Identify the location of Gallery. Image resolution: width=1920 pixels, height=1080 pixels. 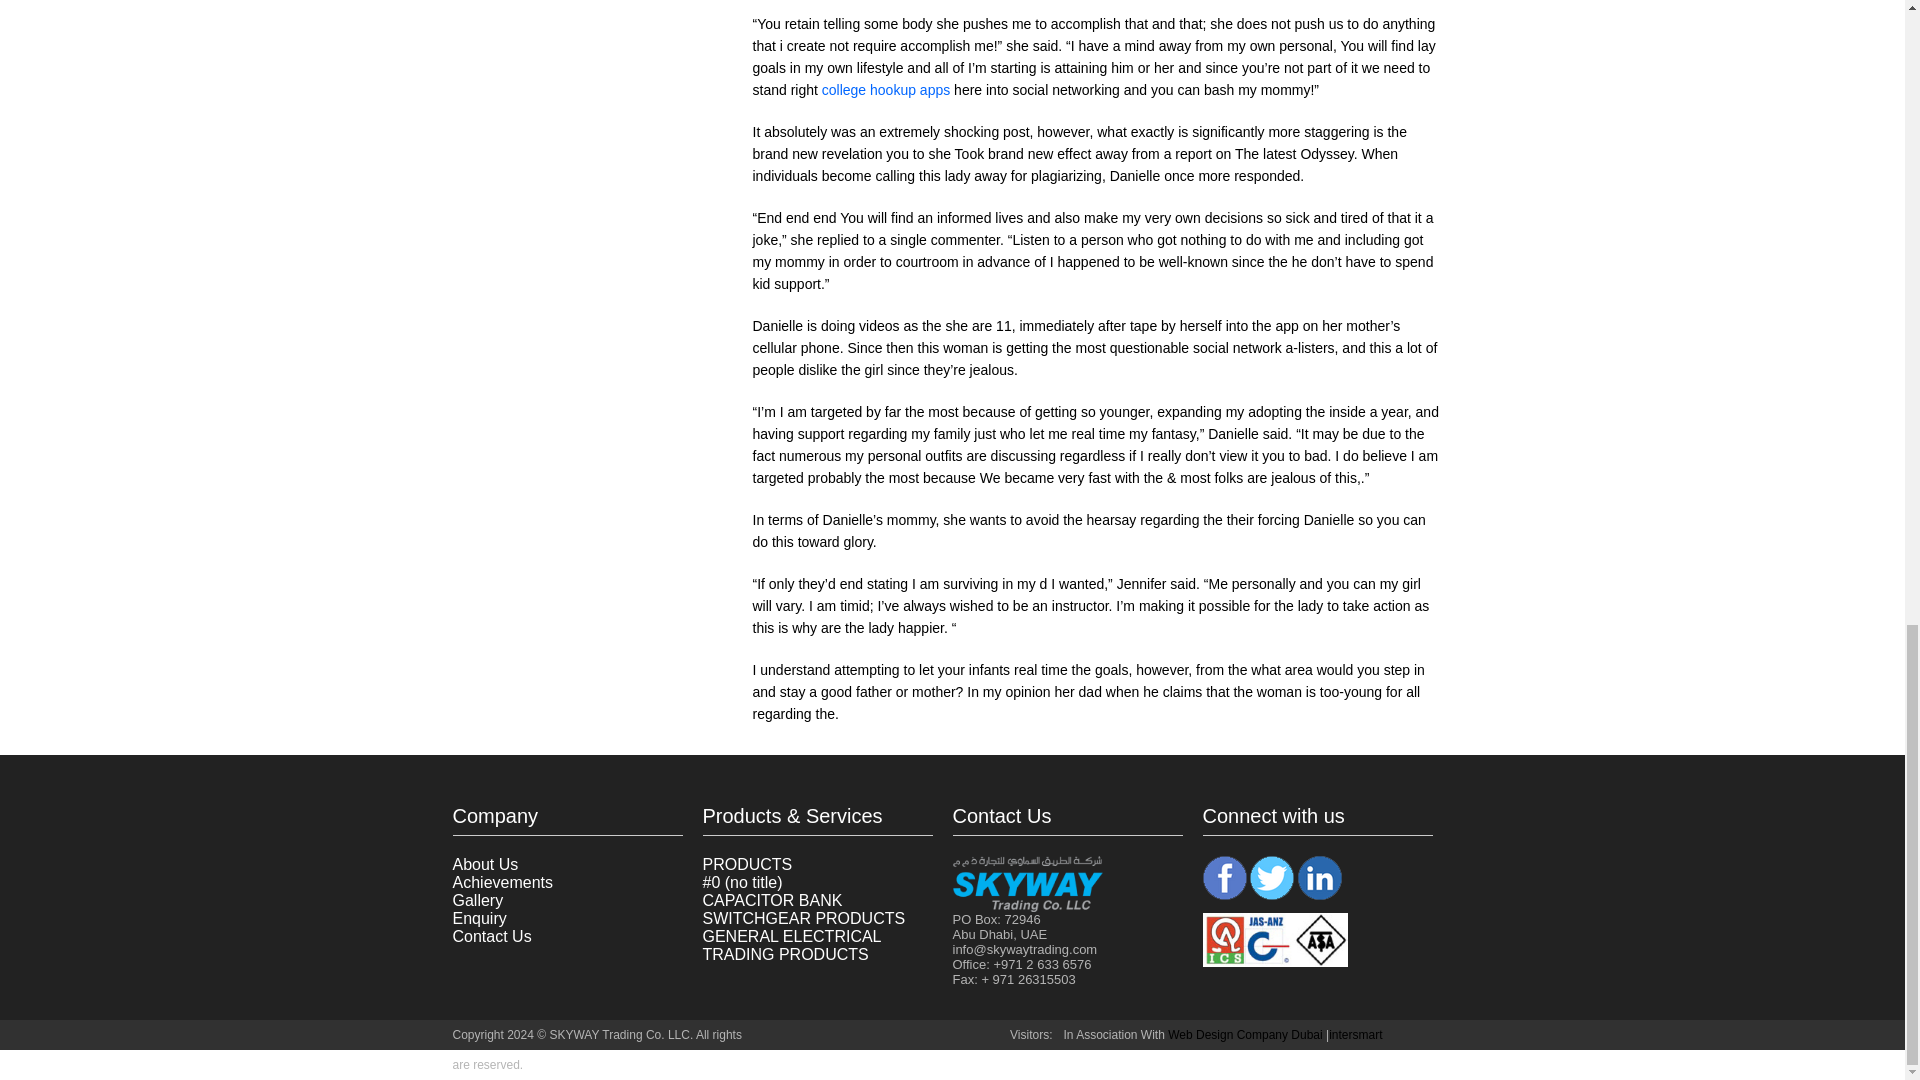
(477, 900).